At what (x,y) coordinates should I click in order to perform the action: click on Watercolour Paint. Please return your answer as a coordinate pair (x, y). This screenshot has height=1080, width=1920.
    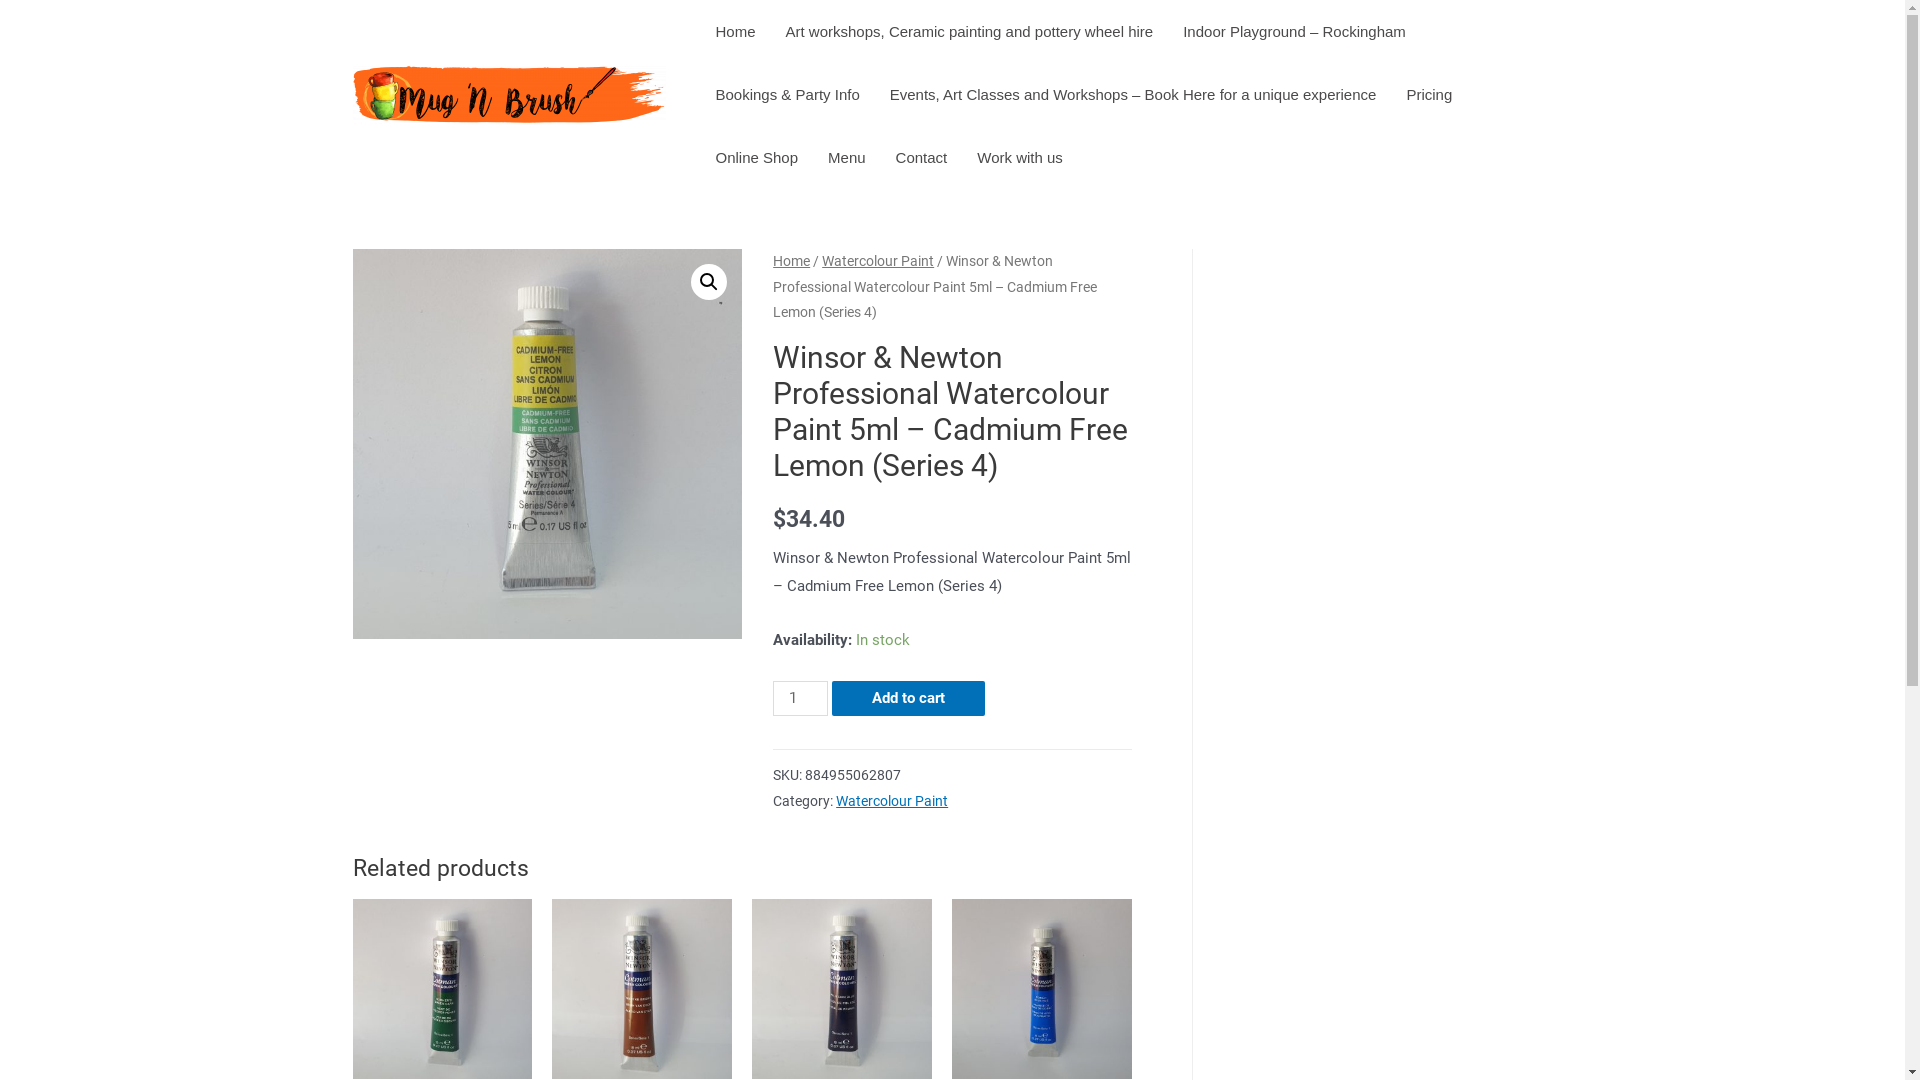
    Looking at the image, I should click on (892, 800).